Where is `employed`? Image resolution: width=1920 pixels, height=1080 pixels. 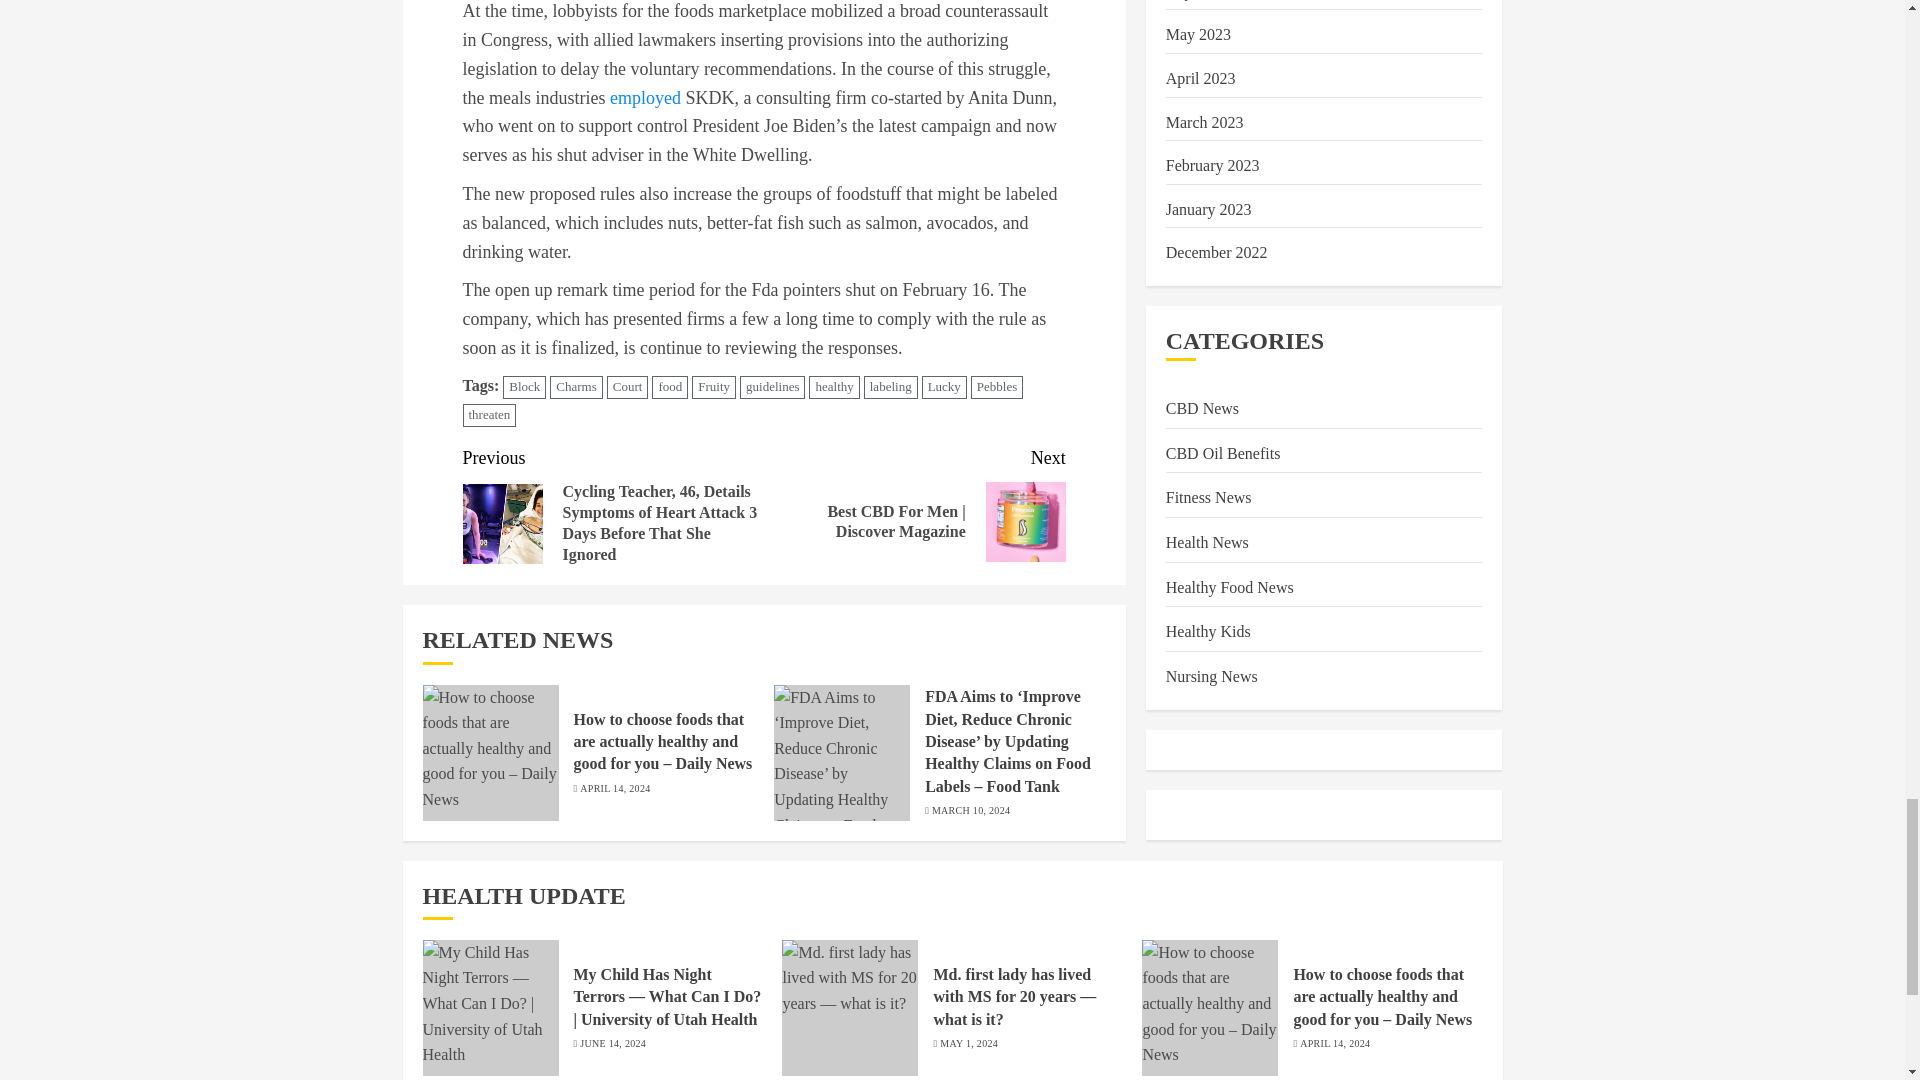 employed is located at coordinates (646, 98).